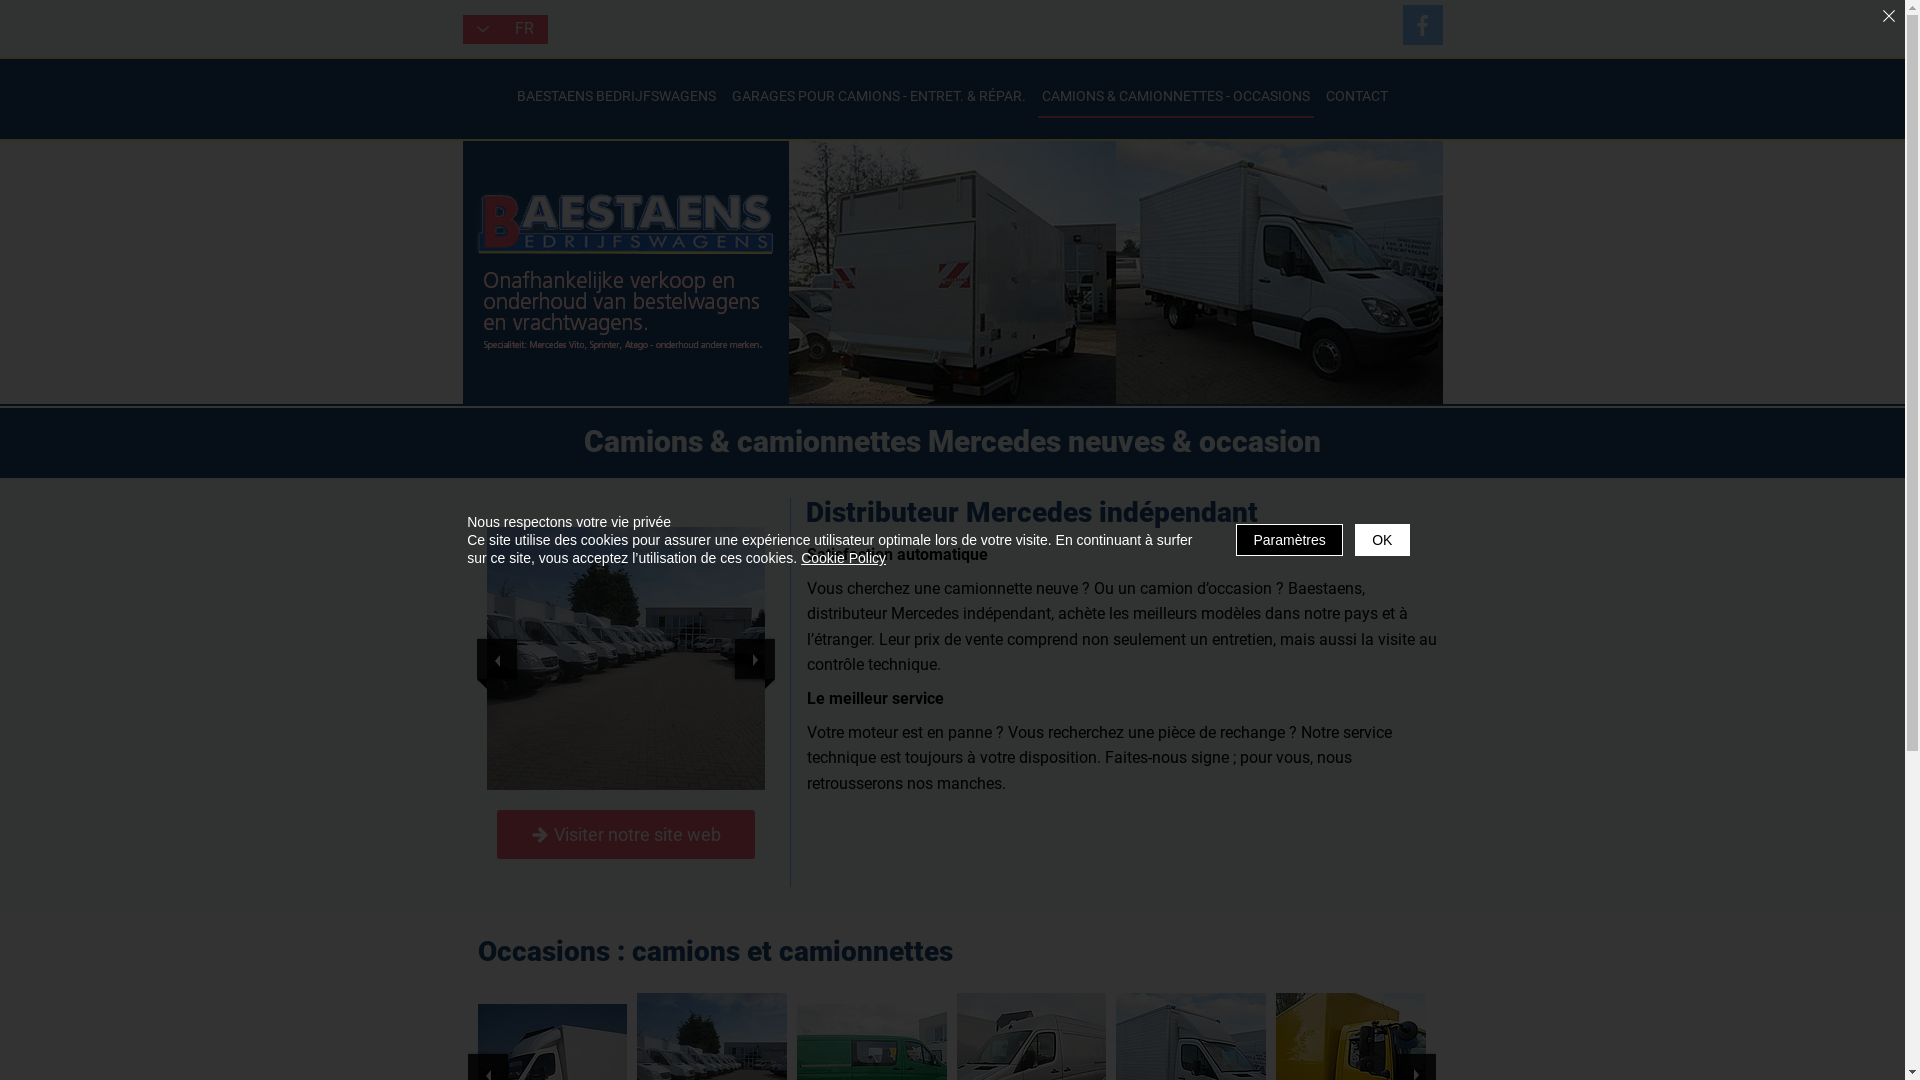  I want to click on BAESTAENS BEDRIJFSWAGENS, so click(616, 96).